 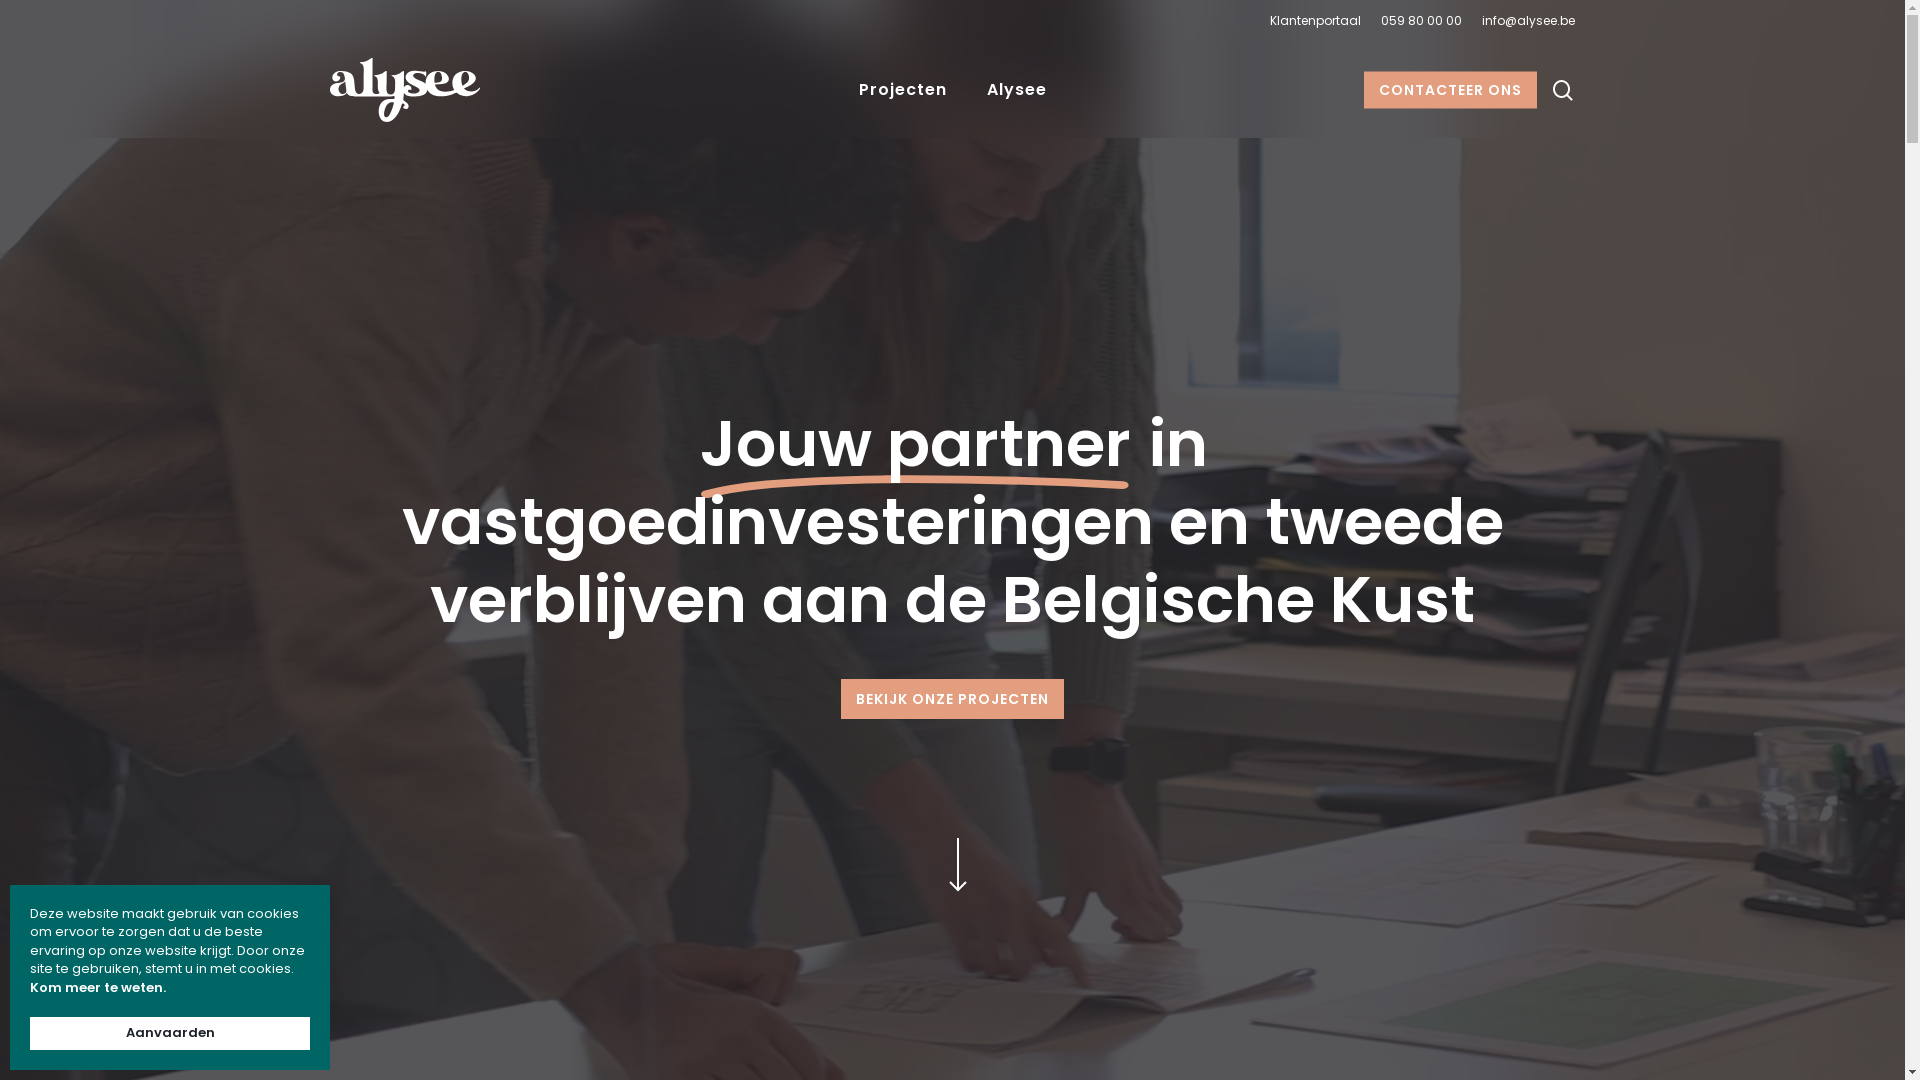 What do you see at coordinates (1422, 21) in the screenshot?
I see `059 80 00 00` at bounding box center [1422, 21].